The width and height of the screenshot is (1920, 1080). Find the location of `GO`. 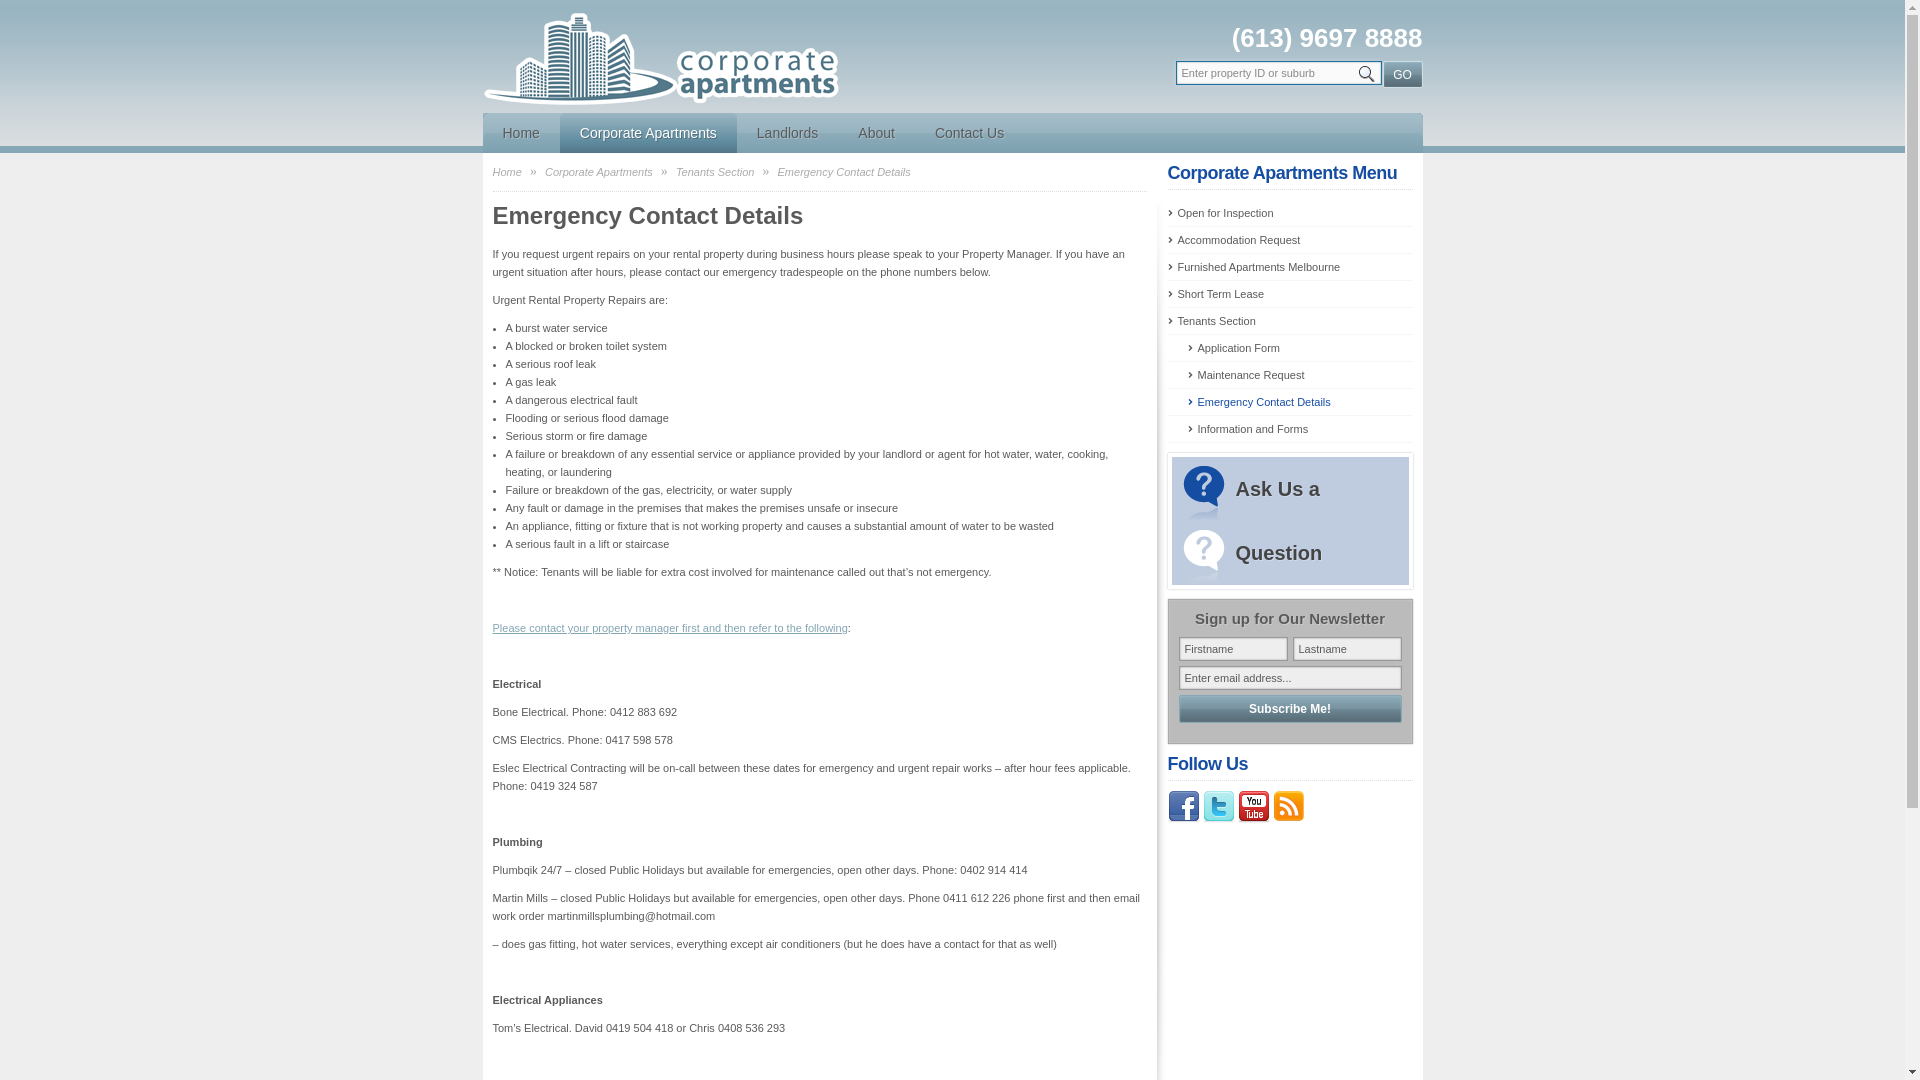

GO is located at coordinates (1402, 74).